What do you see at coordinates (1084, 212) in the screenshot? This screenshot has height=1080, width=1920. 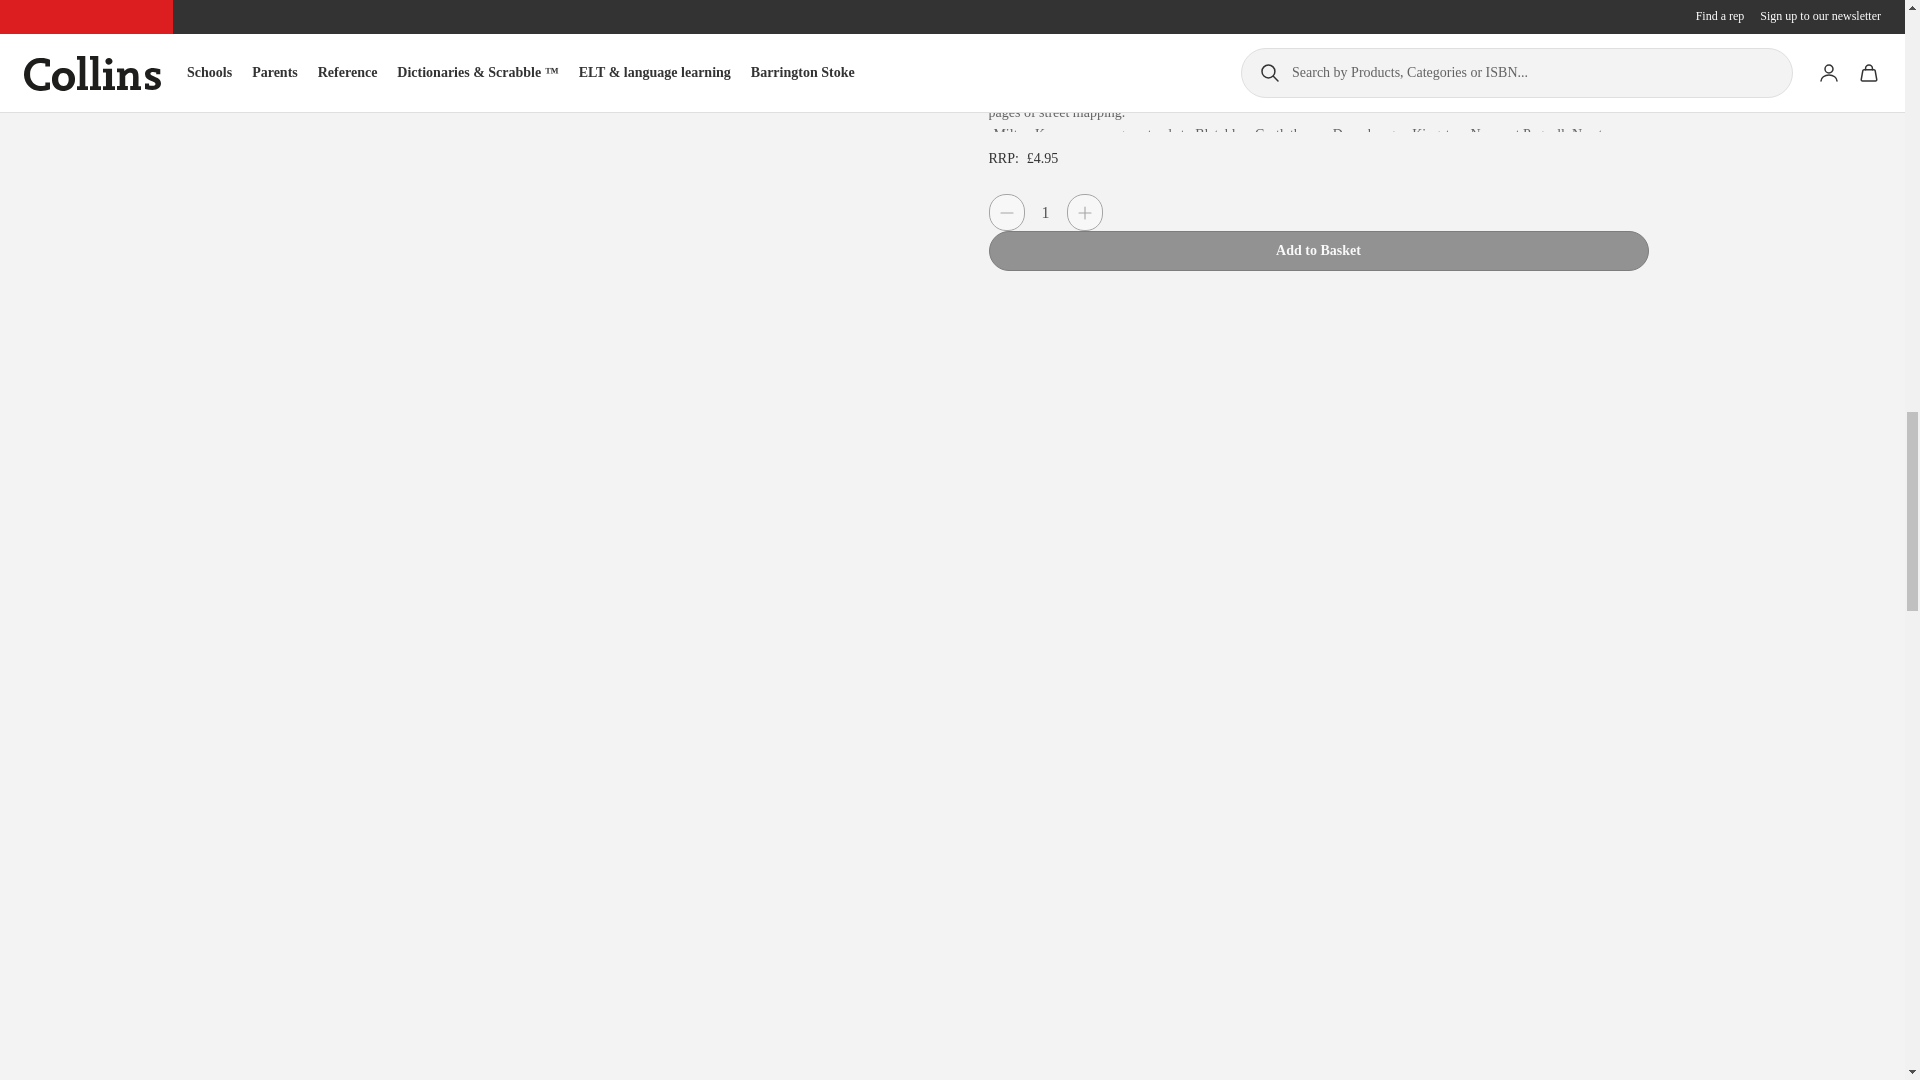 I see `Increase quantity` at bounding box center [1084, 212].